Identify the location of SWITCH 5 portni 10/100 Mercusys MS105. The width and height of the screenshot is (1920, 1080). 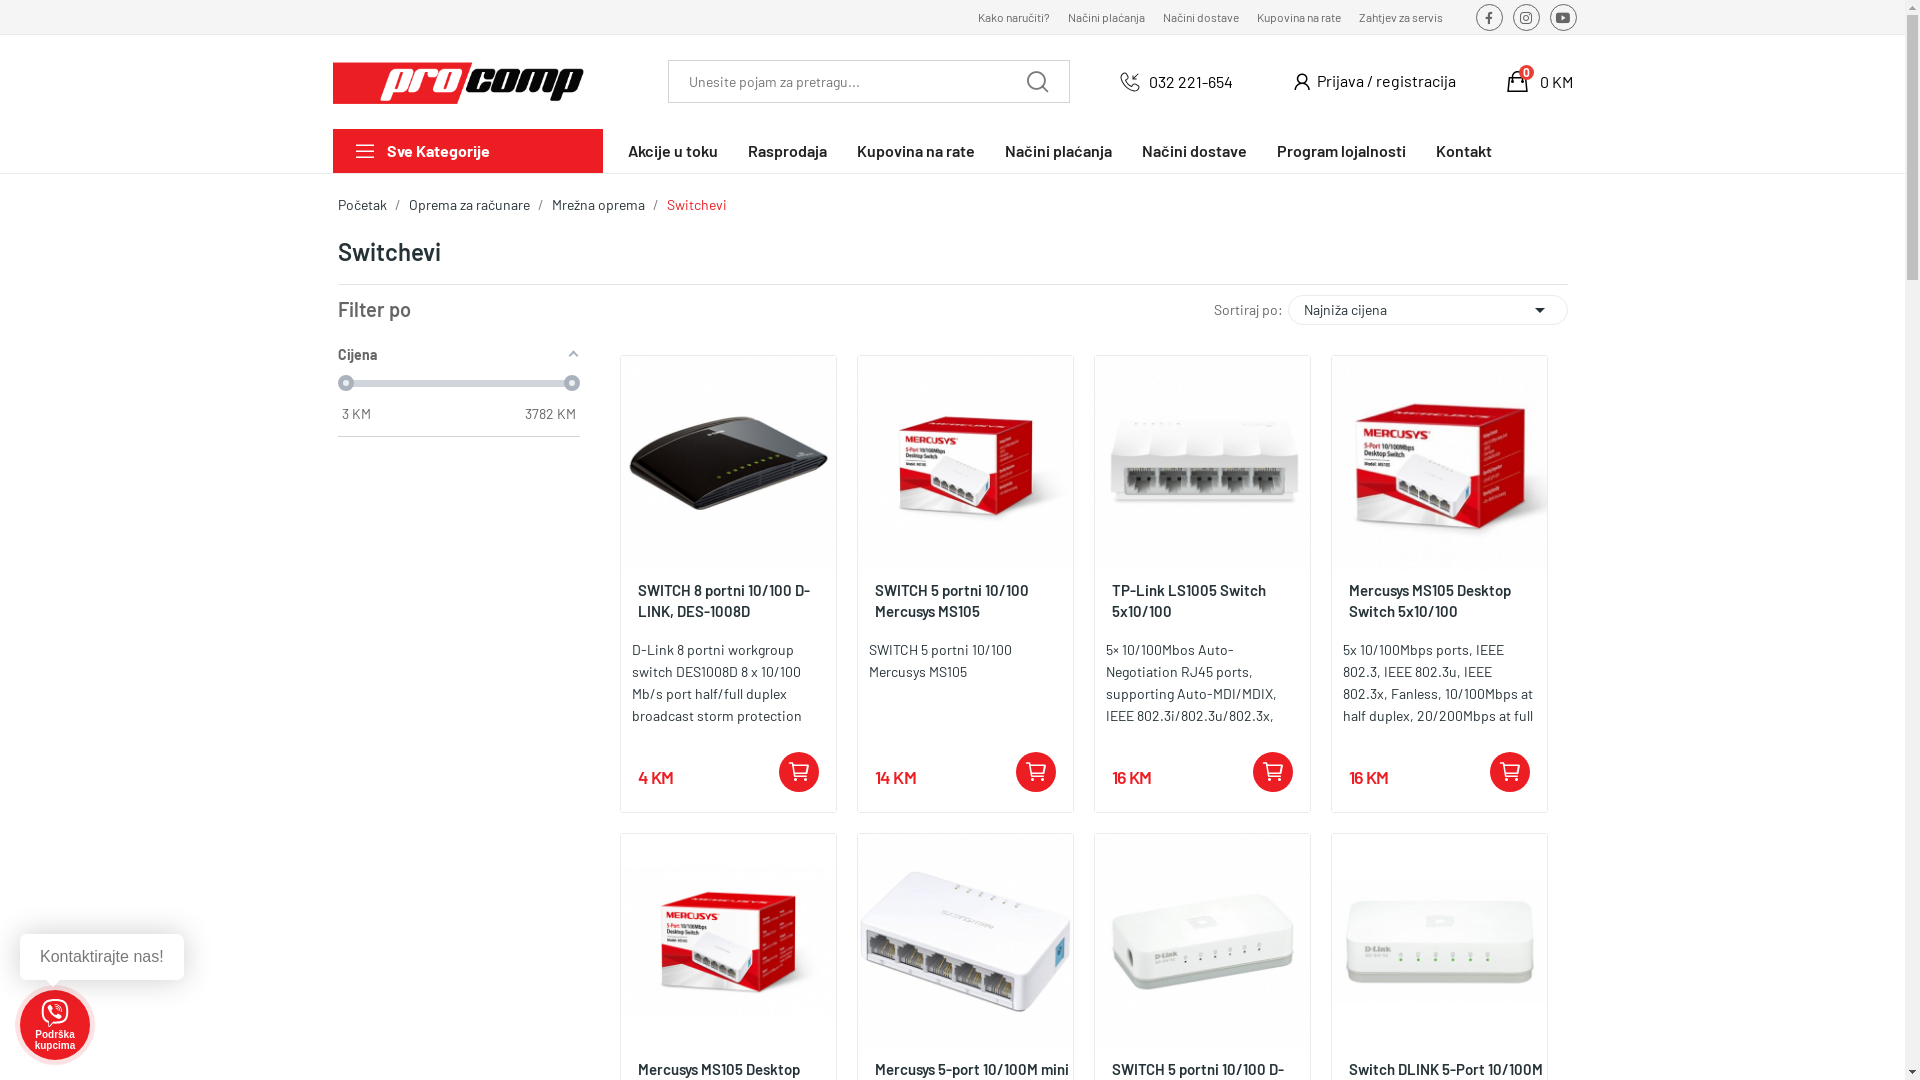
(966, 601).